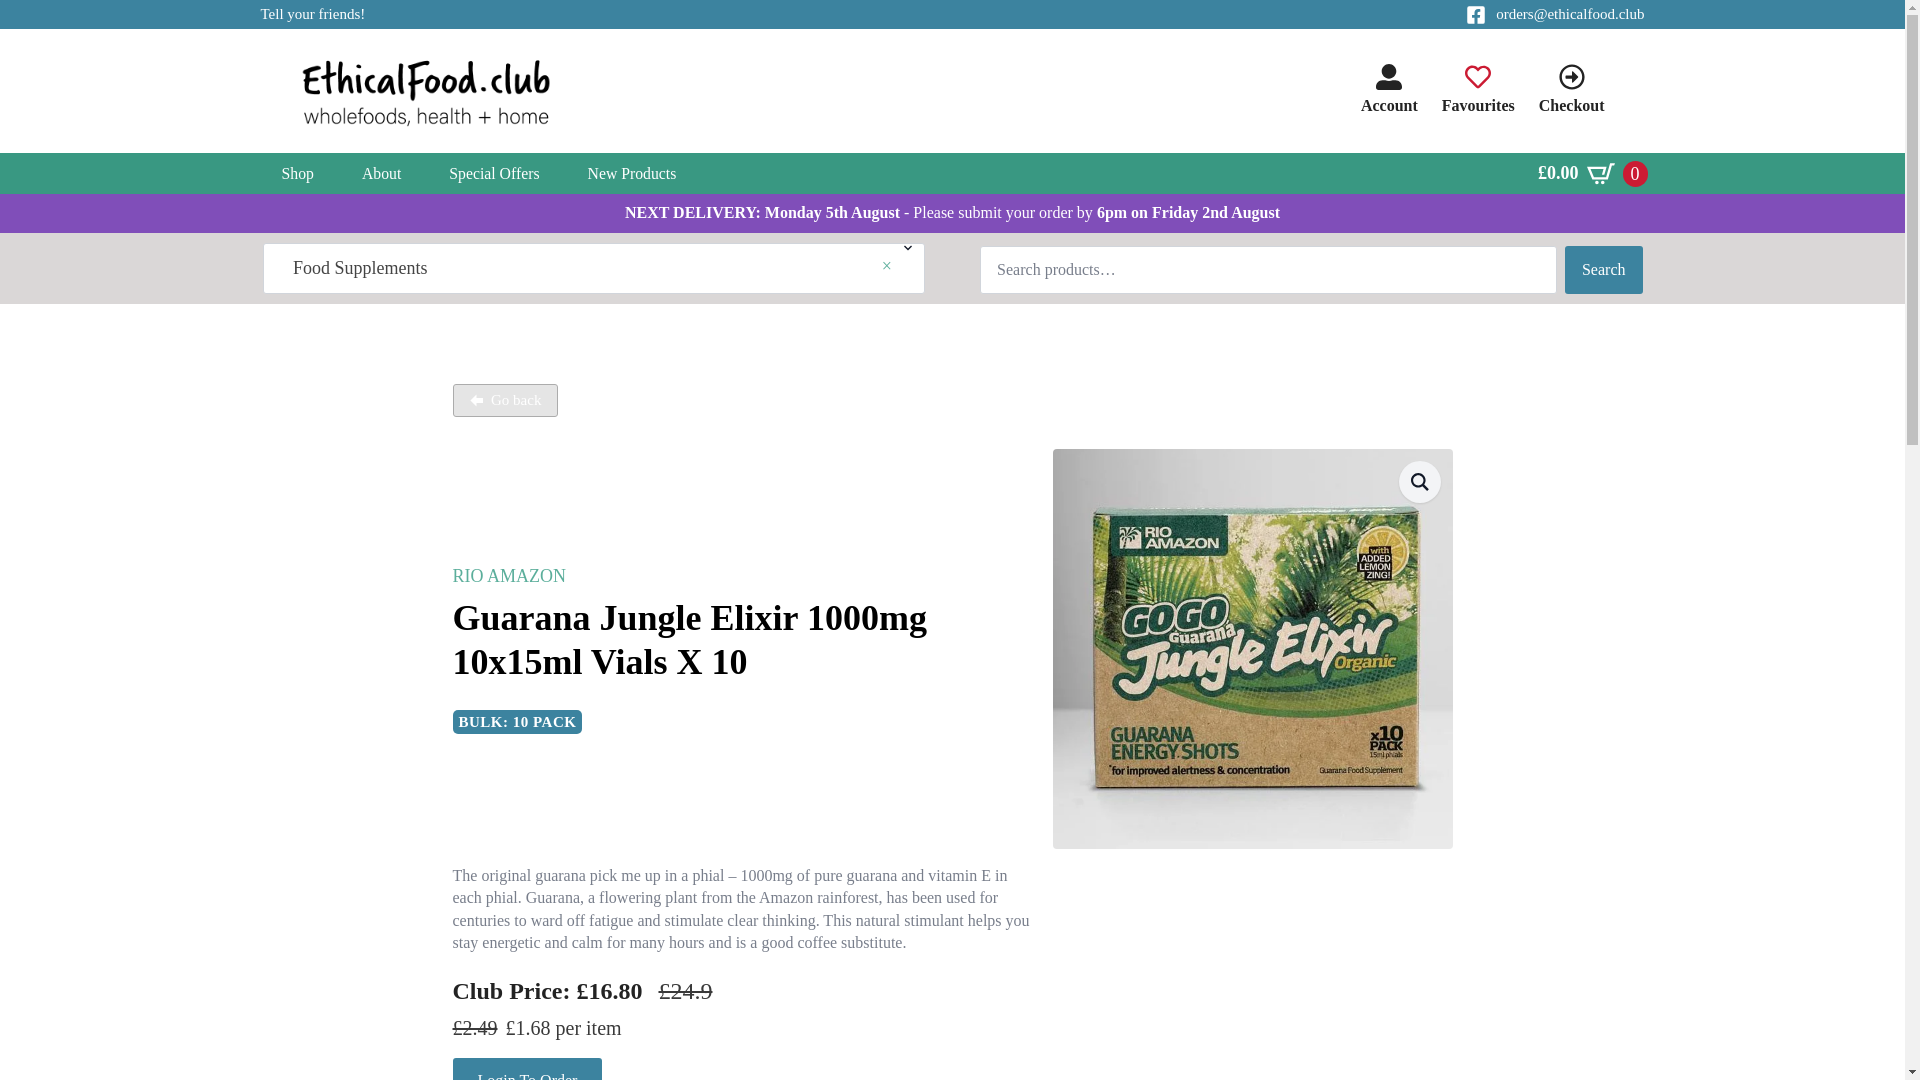  Describe the element at coordinates (297, 174) in the screenshot. I see `Shop` at that location.